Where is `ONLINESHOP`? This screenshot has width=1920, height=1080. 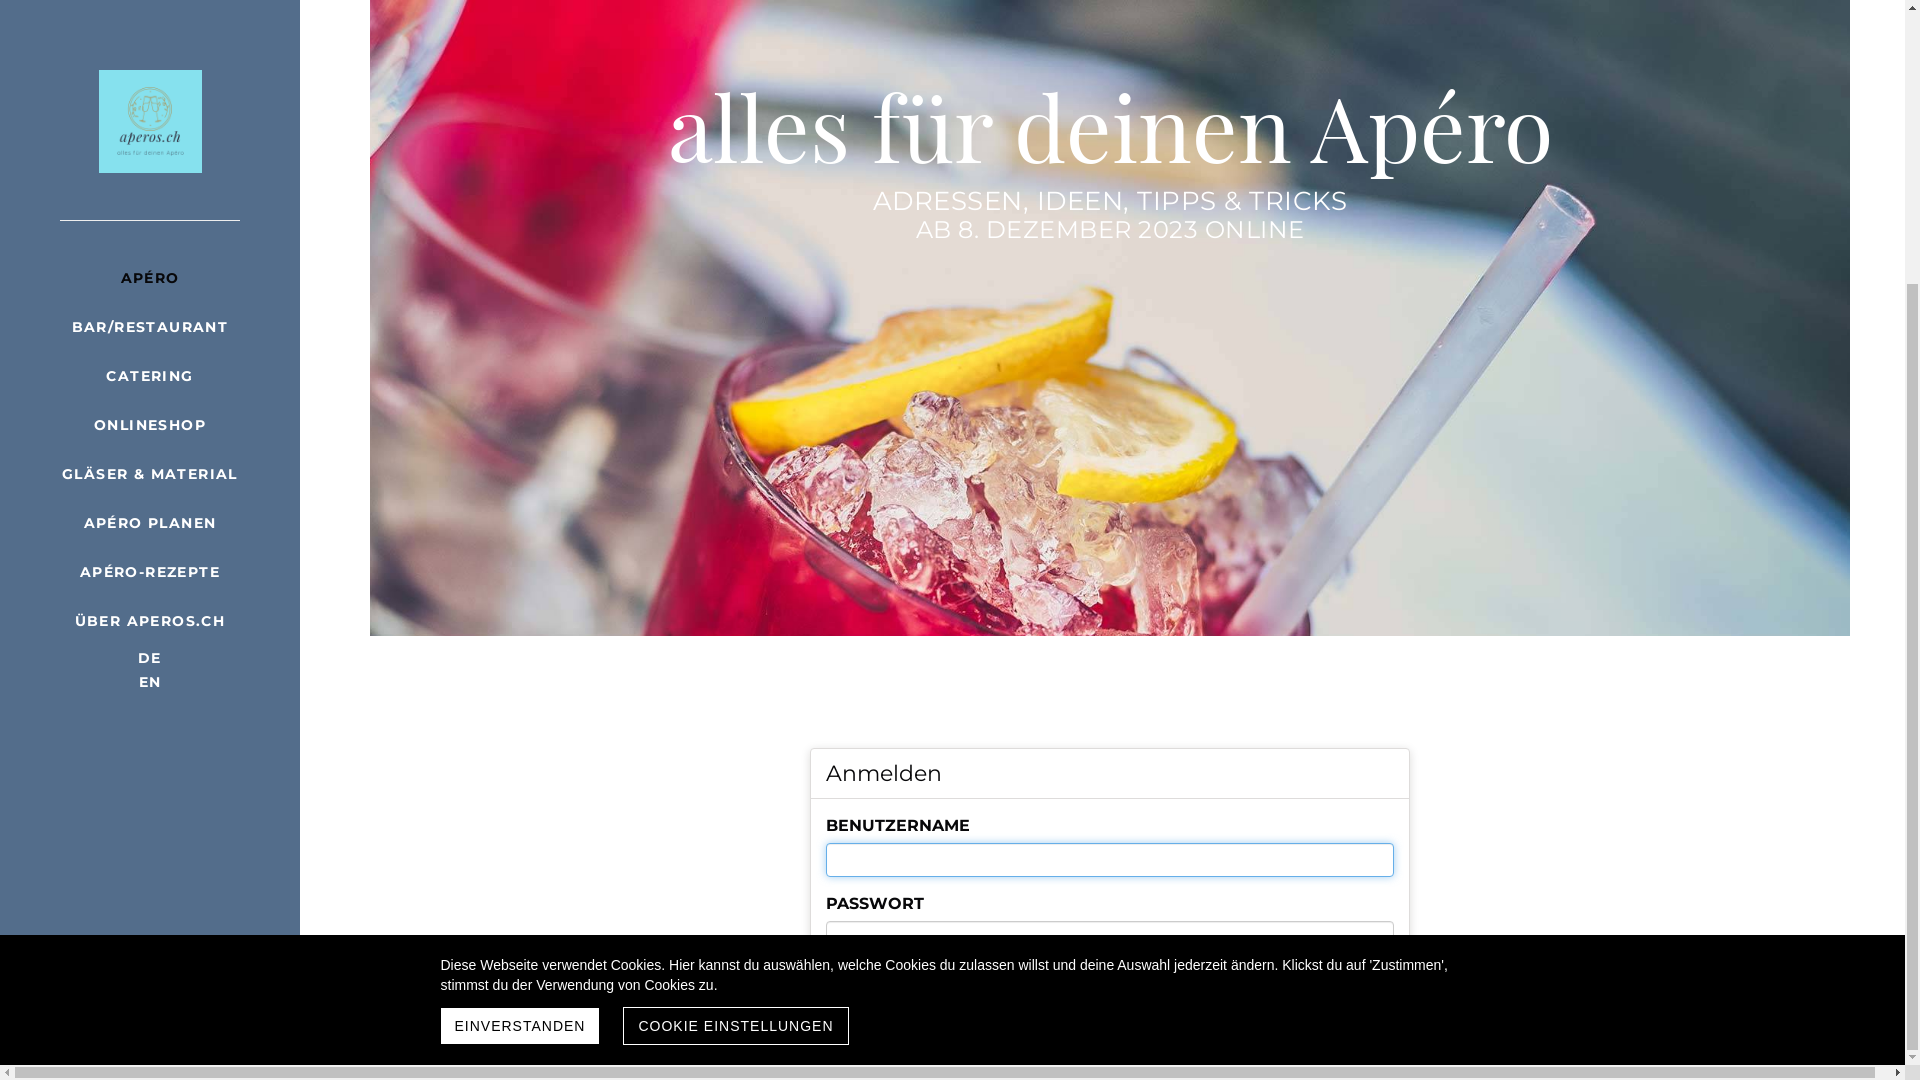 ONLINESHOP is located at coordinates (150, 798).